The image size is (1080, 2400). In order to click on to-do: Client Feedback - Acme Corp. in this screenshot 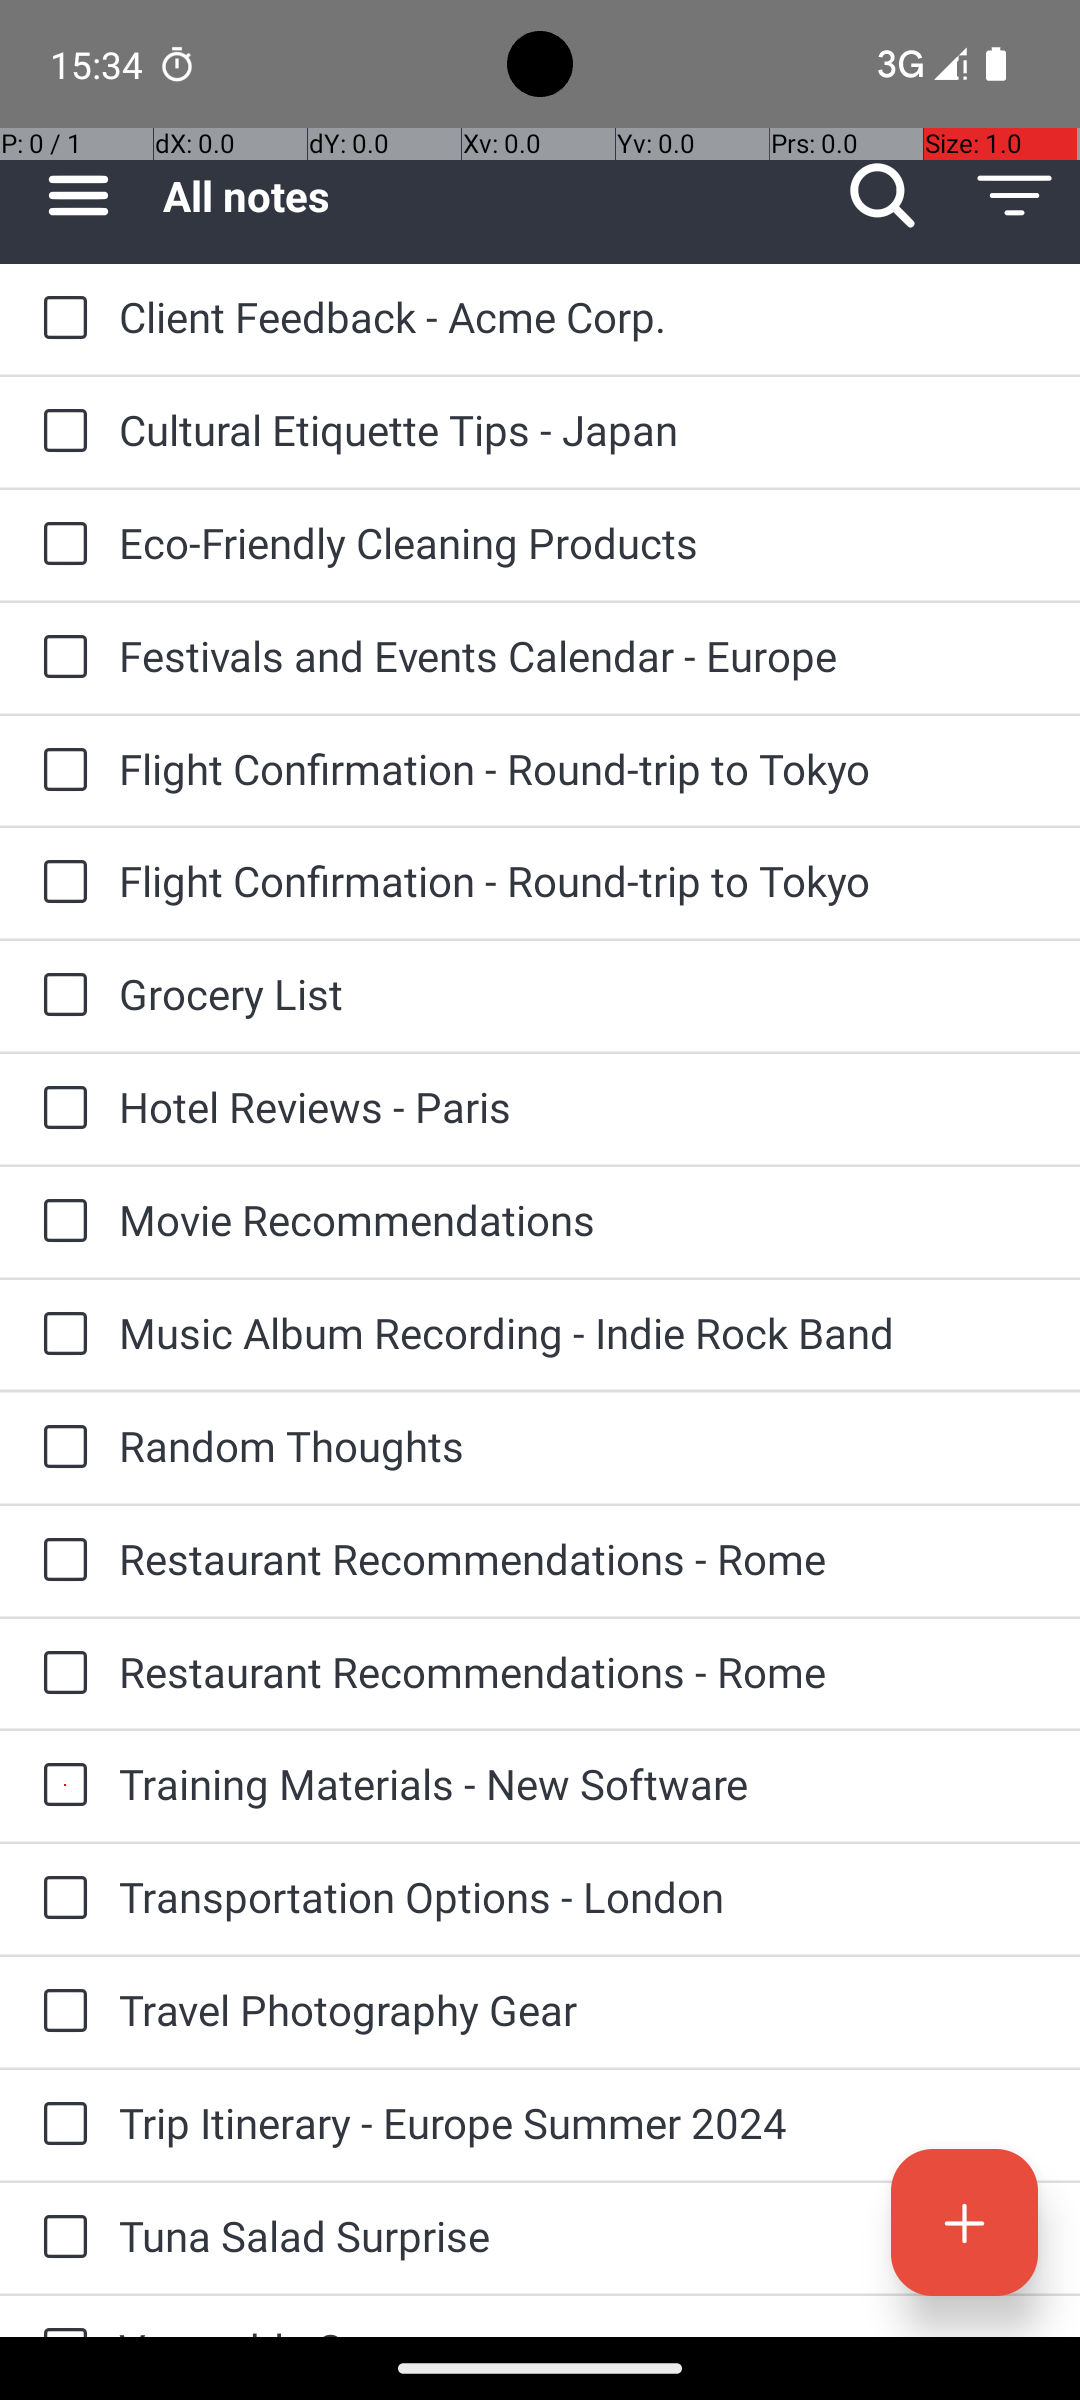, I will do `click(60, 320)`.